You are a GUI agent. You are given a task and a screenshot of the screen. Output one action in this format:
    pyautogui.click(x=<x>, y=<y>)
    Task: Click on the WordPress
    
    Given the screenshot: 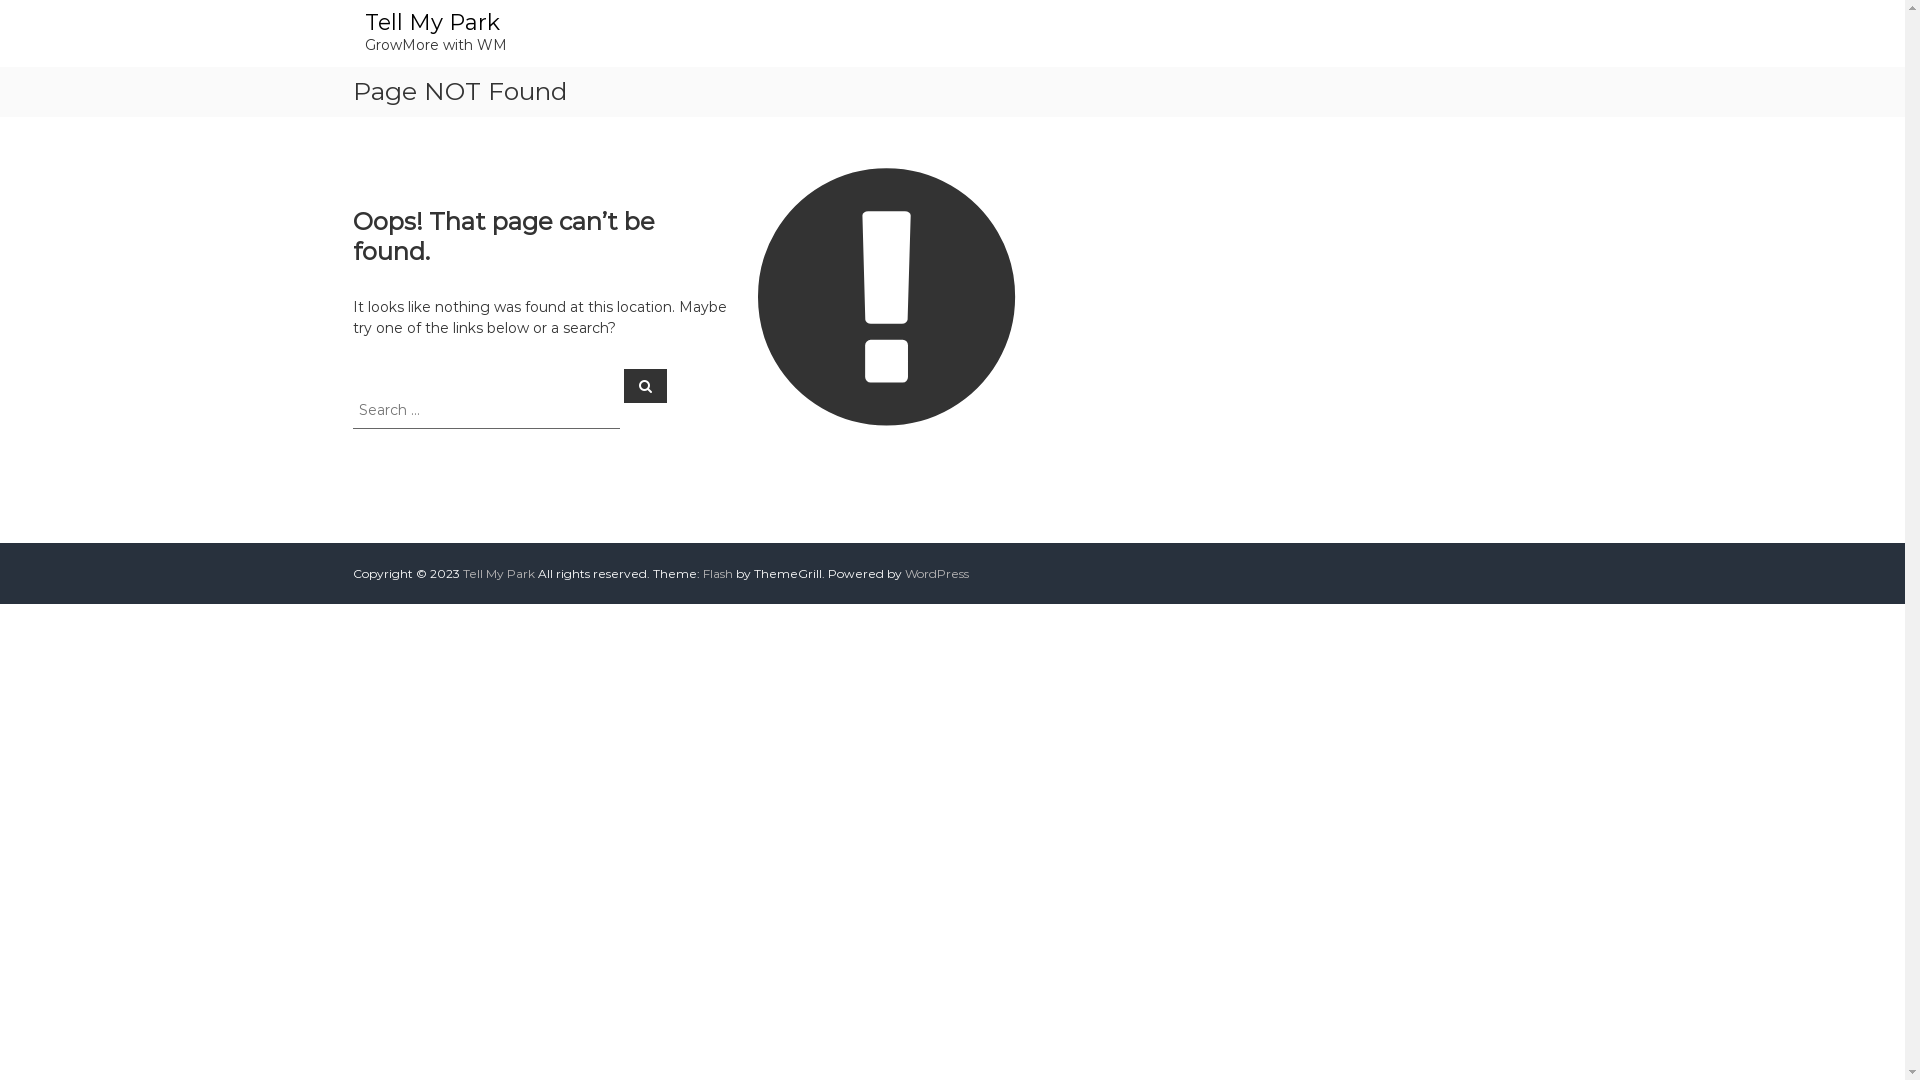 What is the action you would take?
    pyautogui.click(x=936, y=574)
    